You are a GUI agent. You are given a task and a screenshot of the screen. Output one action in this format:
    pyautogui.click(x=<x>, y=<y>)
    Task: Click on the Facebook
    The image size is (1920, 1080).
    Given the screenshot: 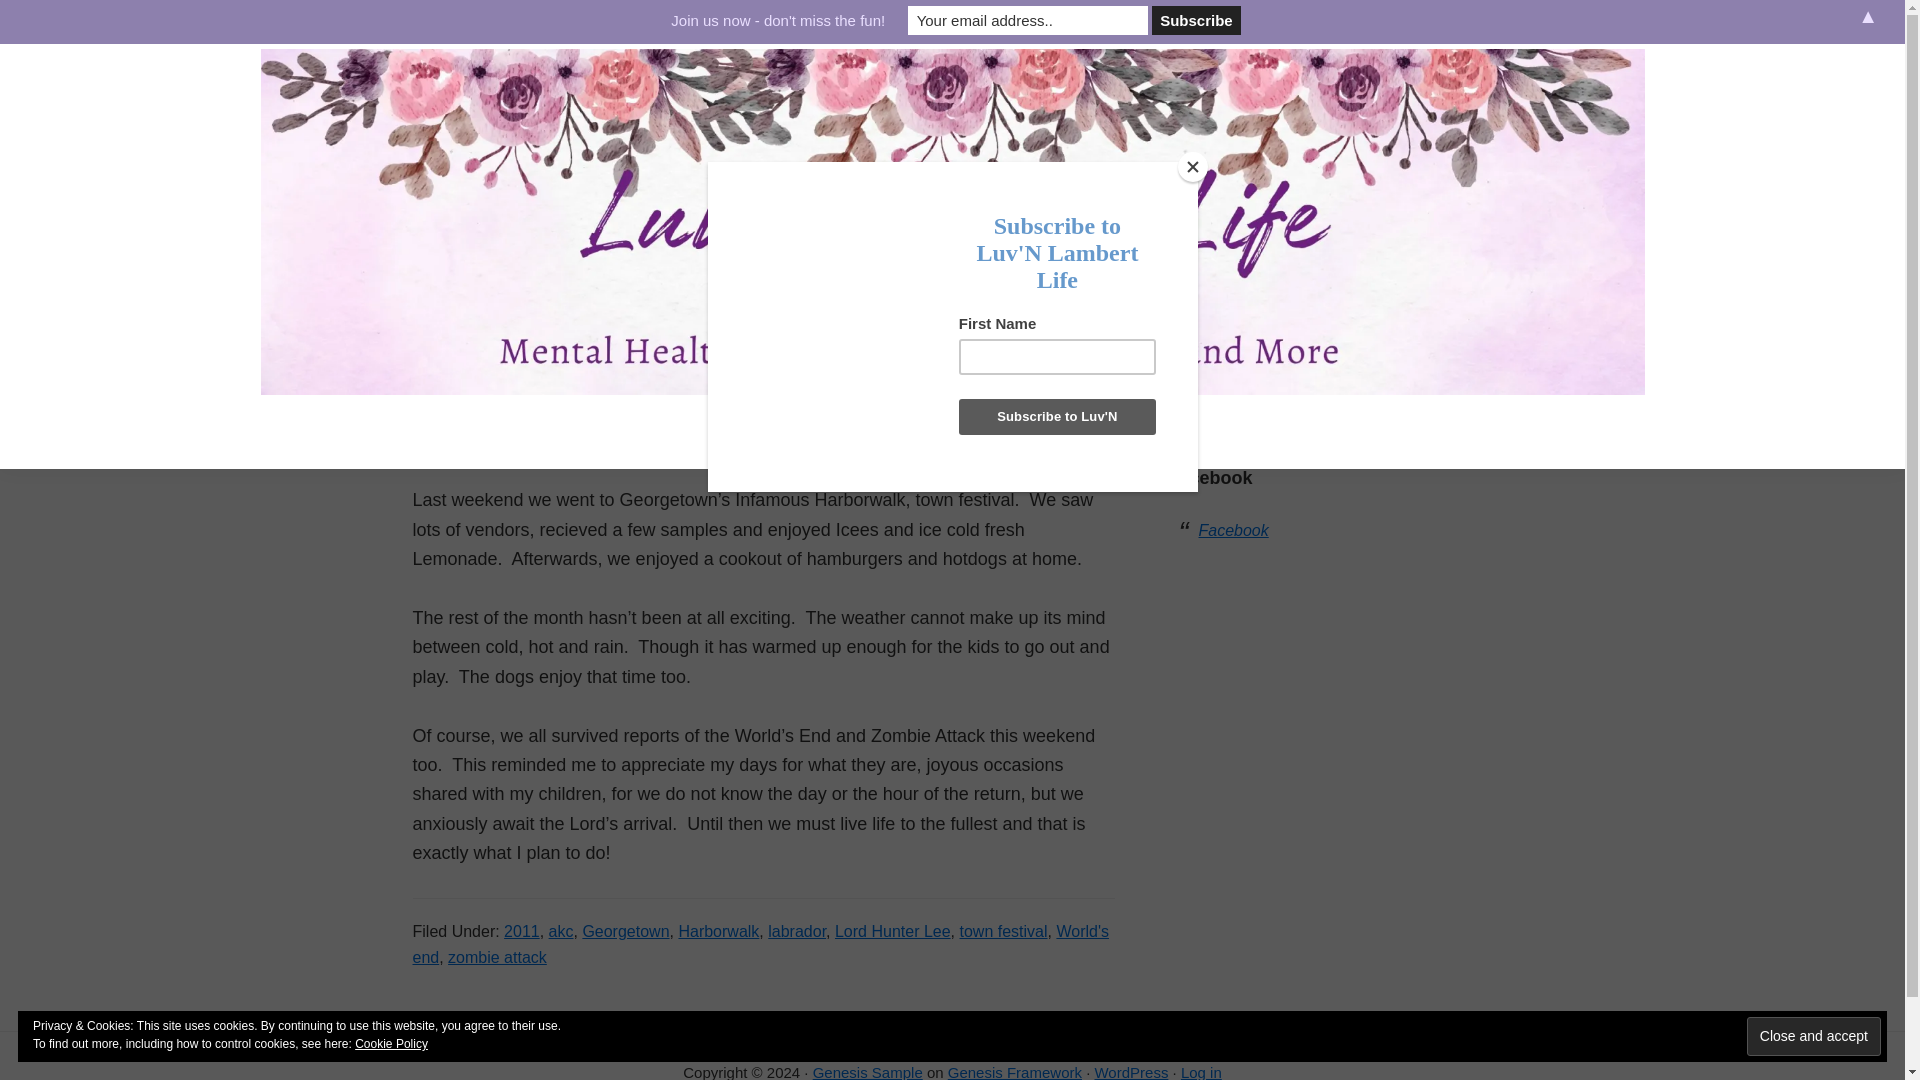 What is the action you would take?
    pyautogui.click(x=1232, y=530)
    